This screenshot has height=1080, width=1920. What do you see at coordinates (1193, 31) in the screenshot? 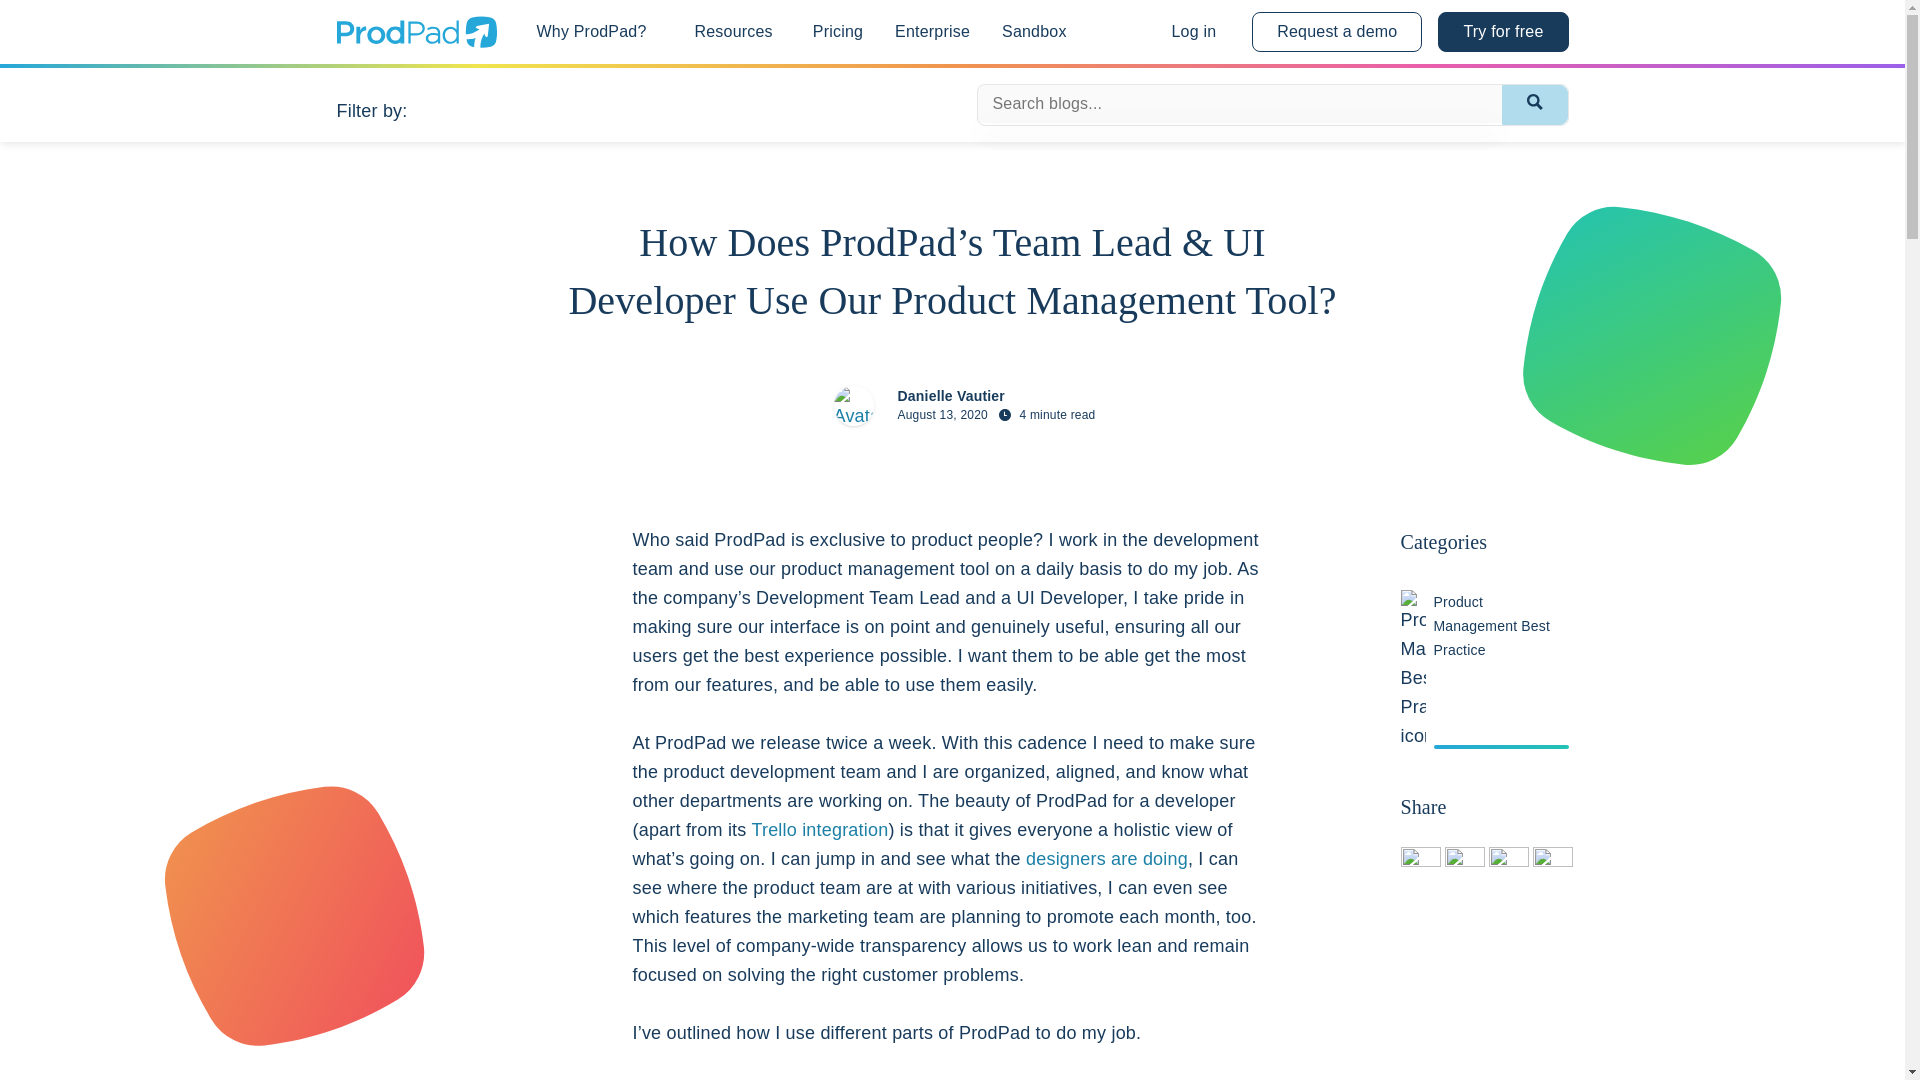
I see `Log in` at bounding box center [1193, 31].